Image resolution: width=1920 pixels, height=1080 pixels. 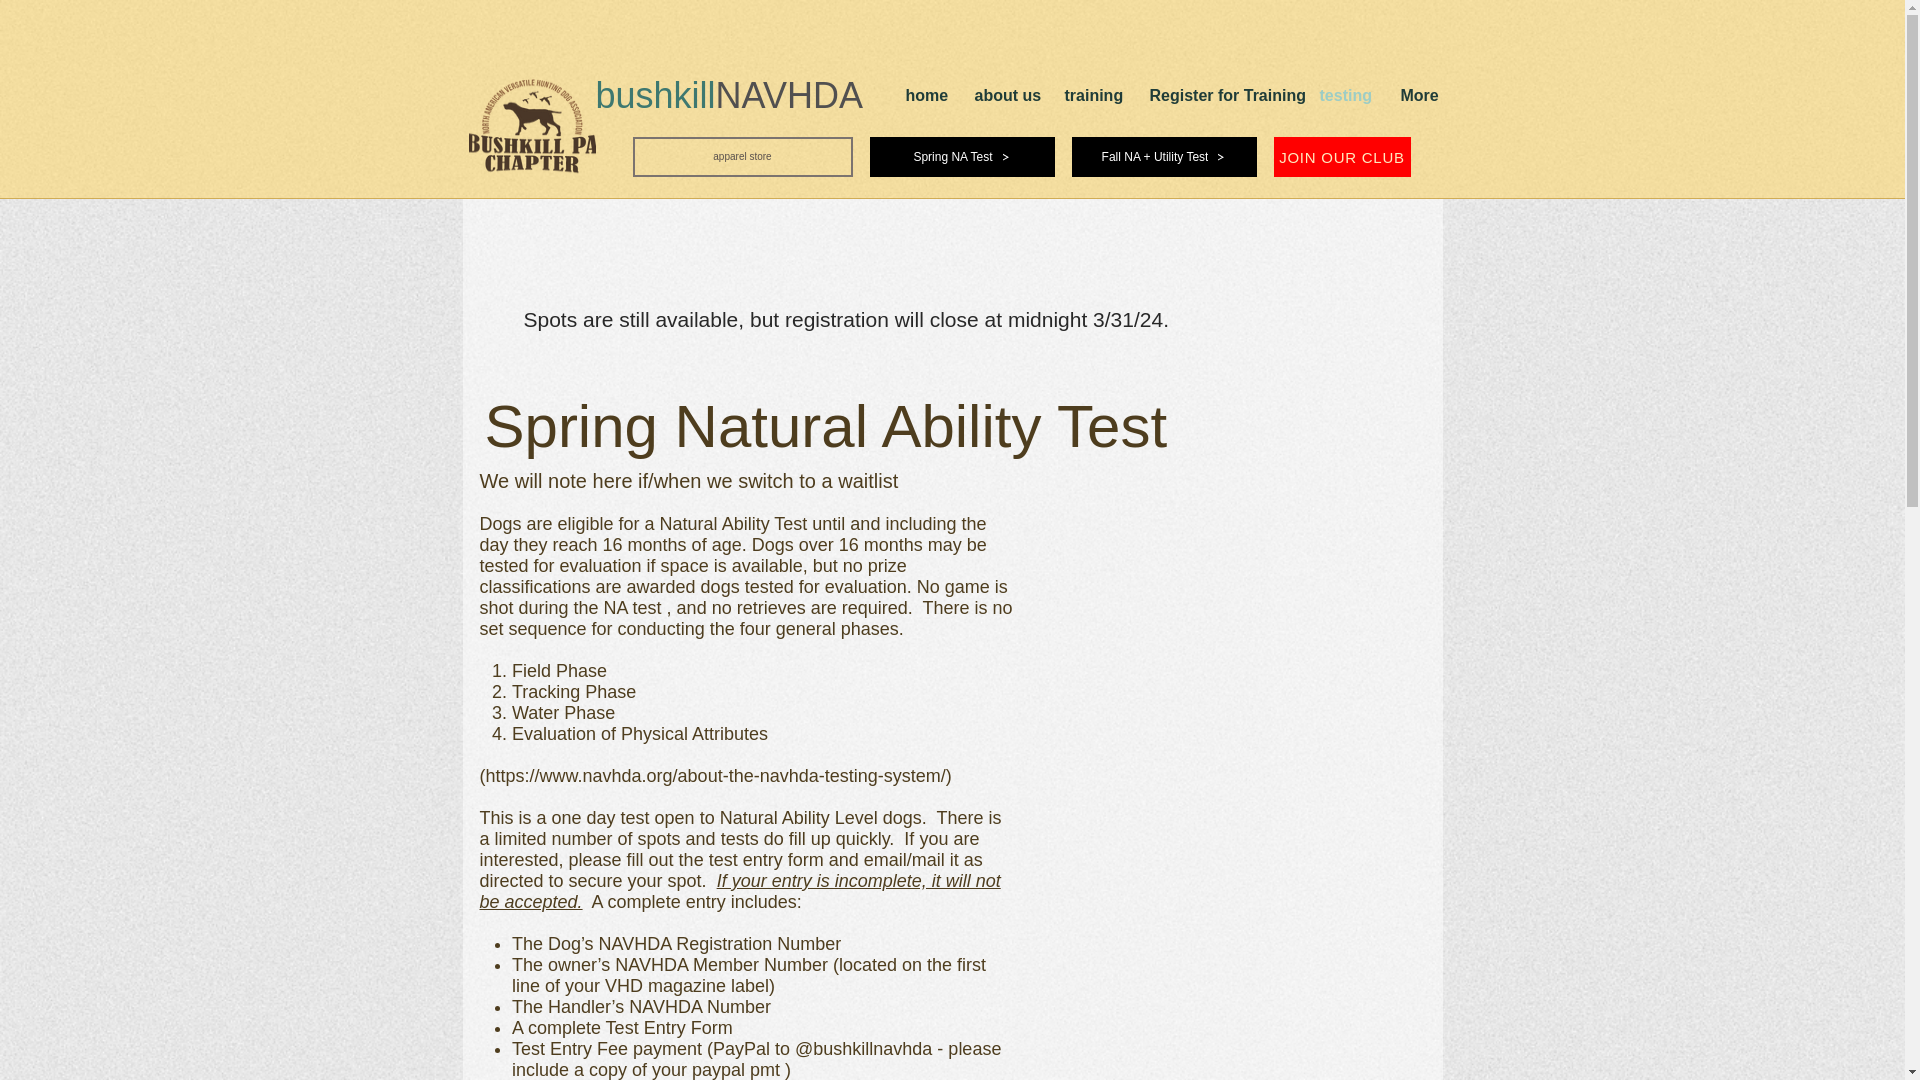 What do you see at coordinates (1005, 96) in the screenshot?
I see `about us` at bounding box center [1005, 96].